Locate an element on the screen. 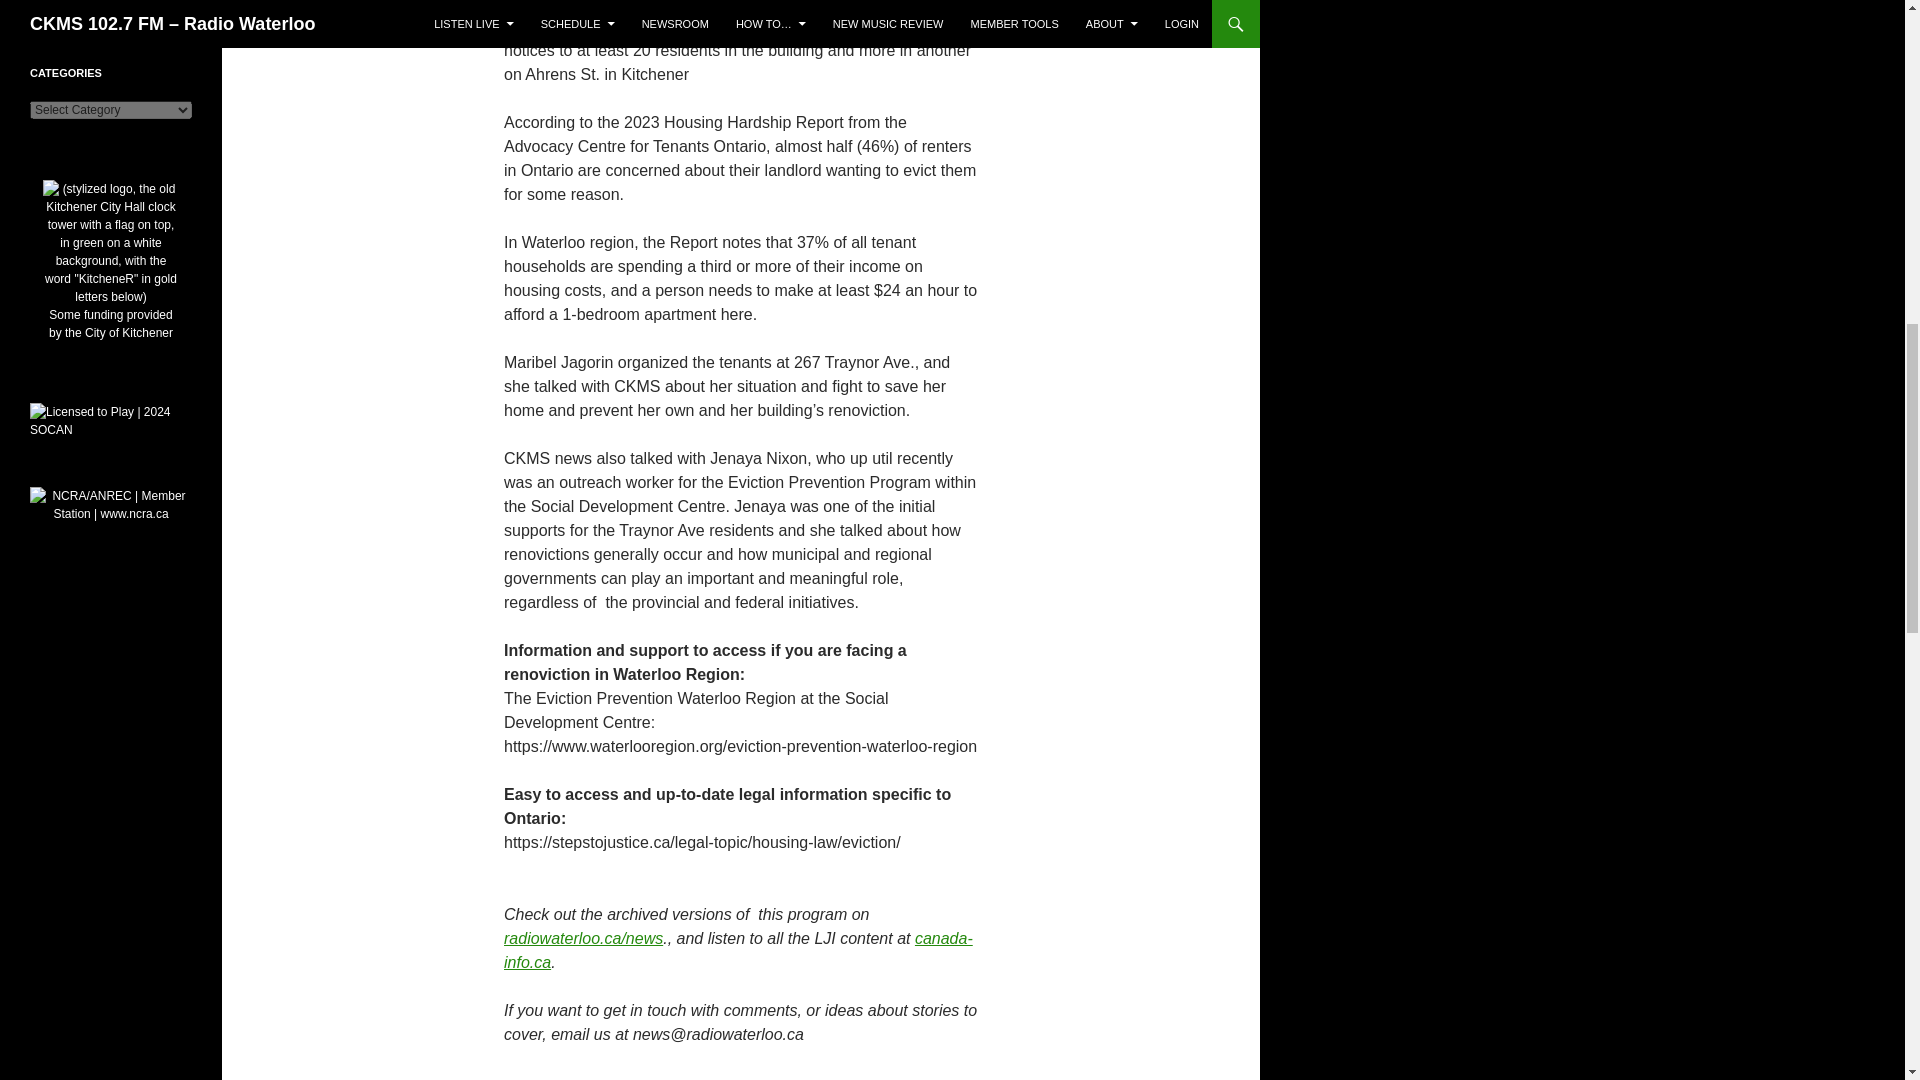 The image size is (1920, 1080). City of Kitchener is located at coordinates (110, 288).